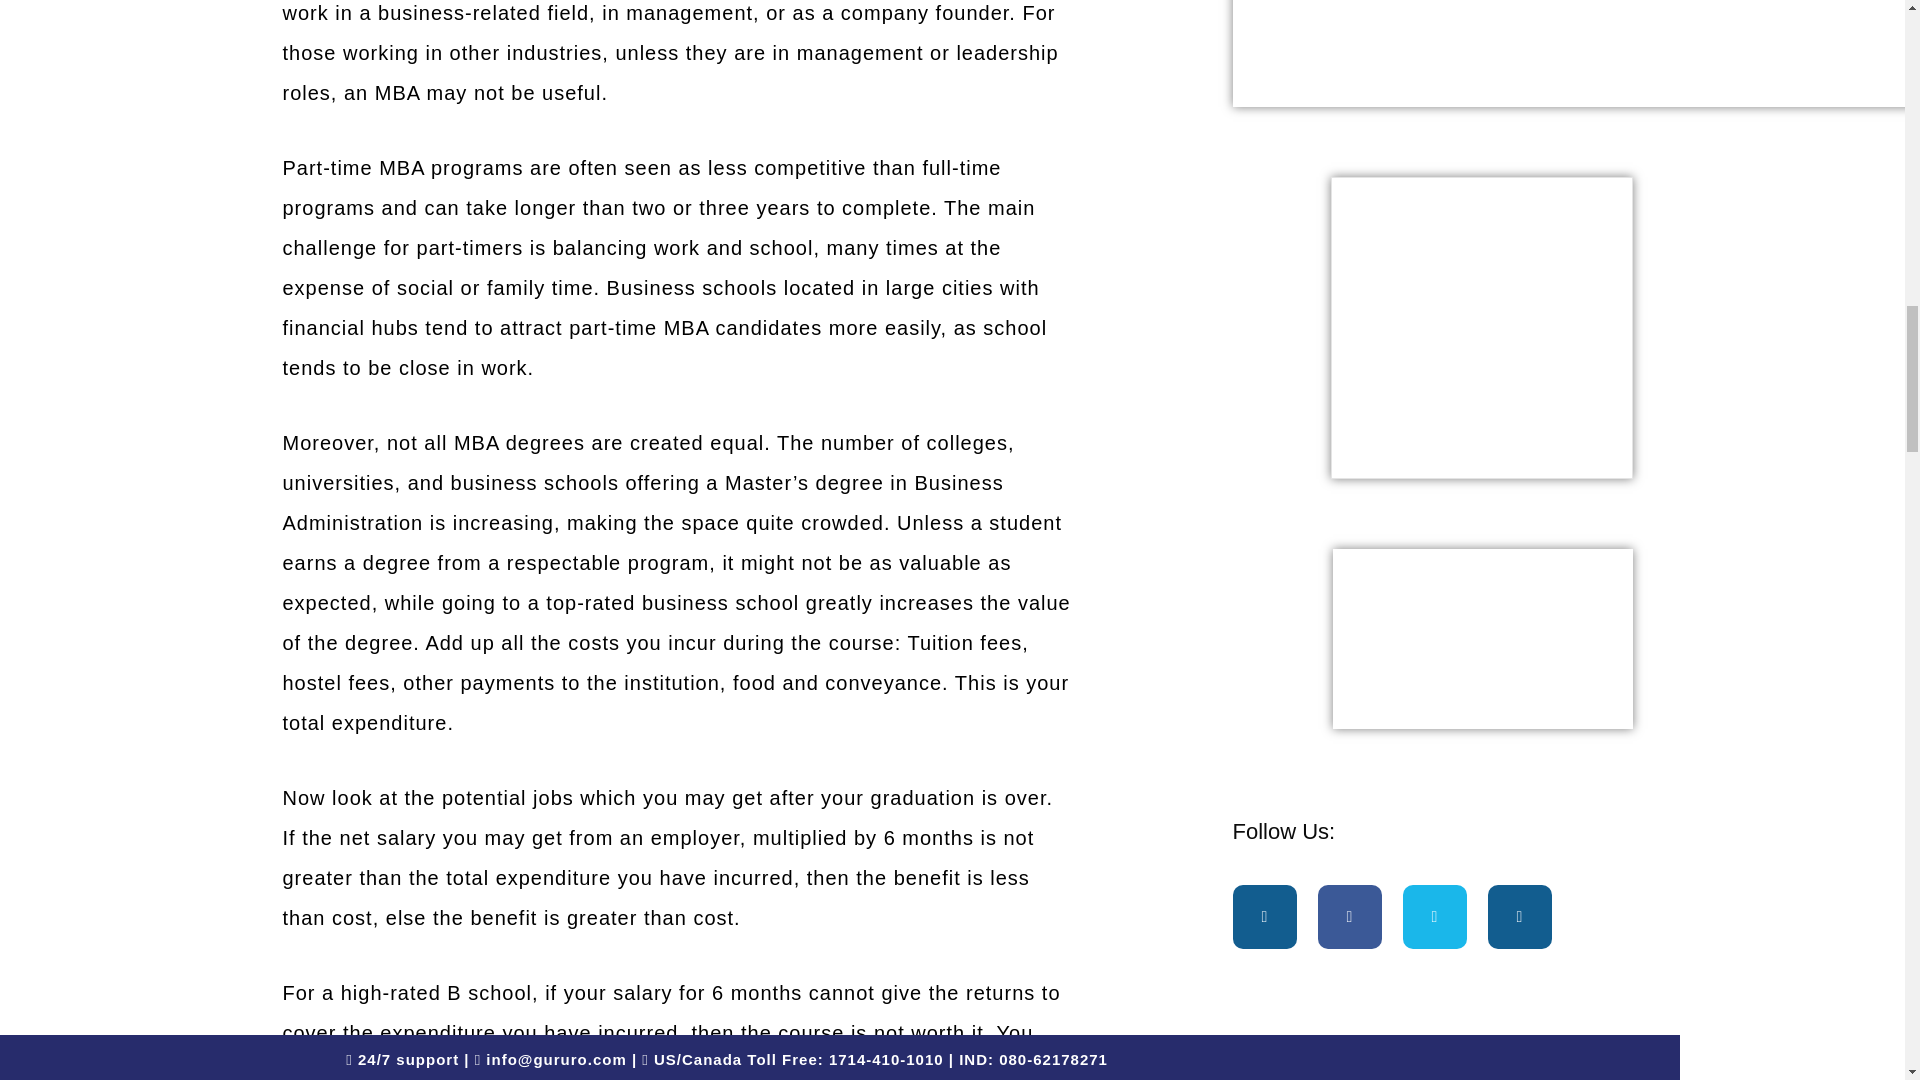 Image resolution: width=1920 pixels, height=1080 pixels. I want to click on Linkedin, so click(1264, 916).